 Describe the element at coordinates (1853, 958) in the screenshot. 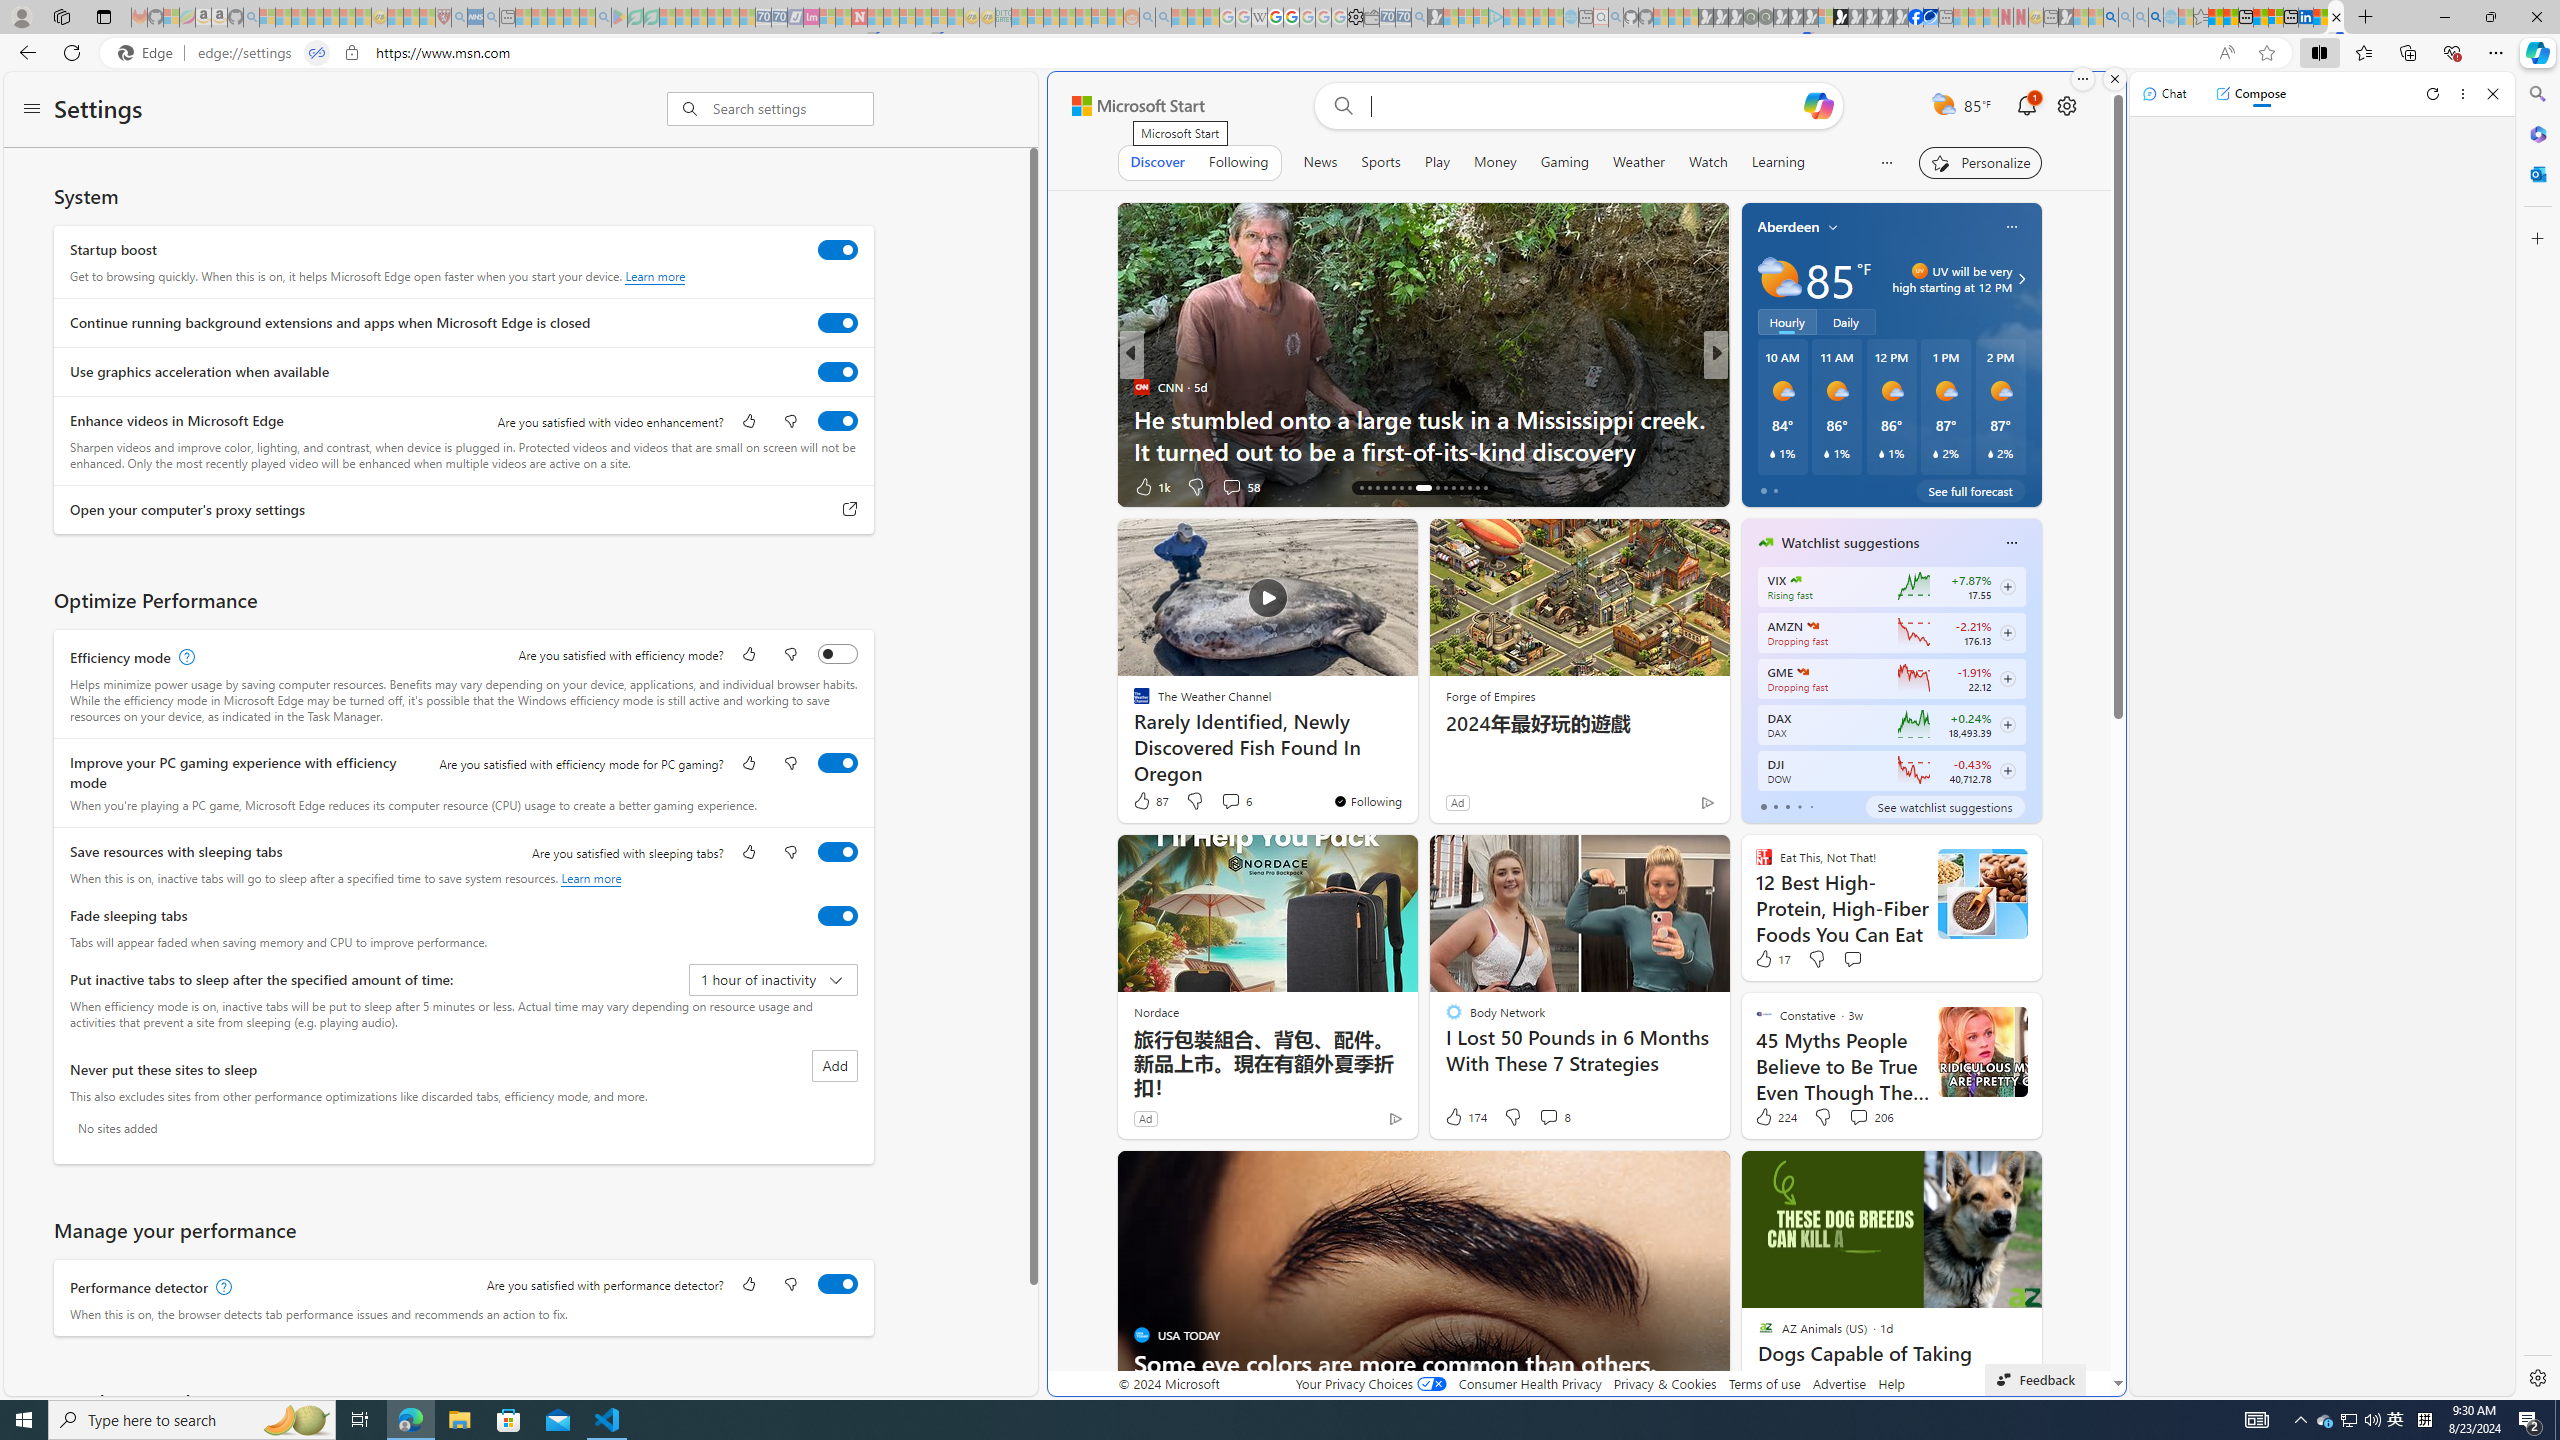

I see `Start the conversation` at that location.